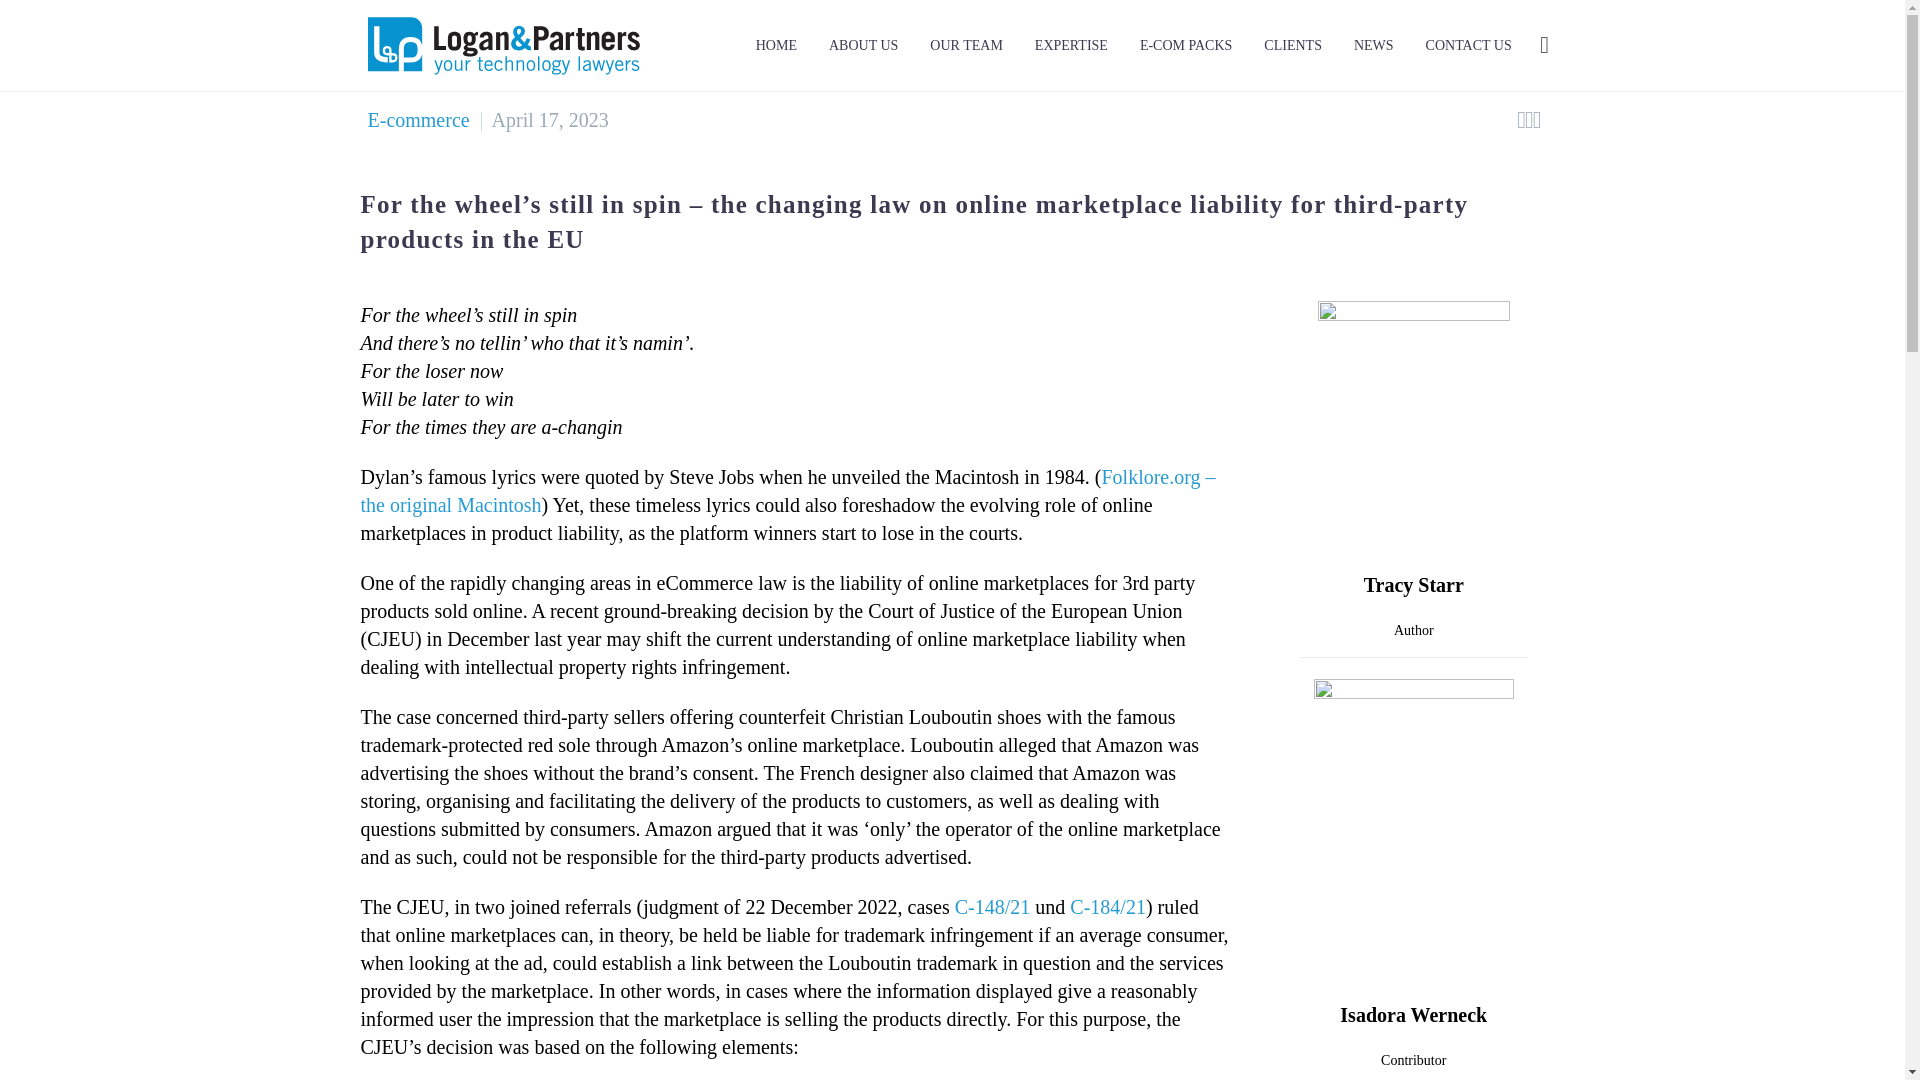 This screenshot has height=1080, width=1920. I want to click on View all posts in E-commerce, so click(419, 120).